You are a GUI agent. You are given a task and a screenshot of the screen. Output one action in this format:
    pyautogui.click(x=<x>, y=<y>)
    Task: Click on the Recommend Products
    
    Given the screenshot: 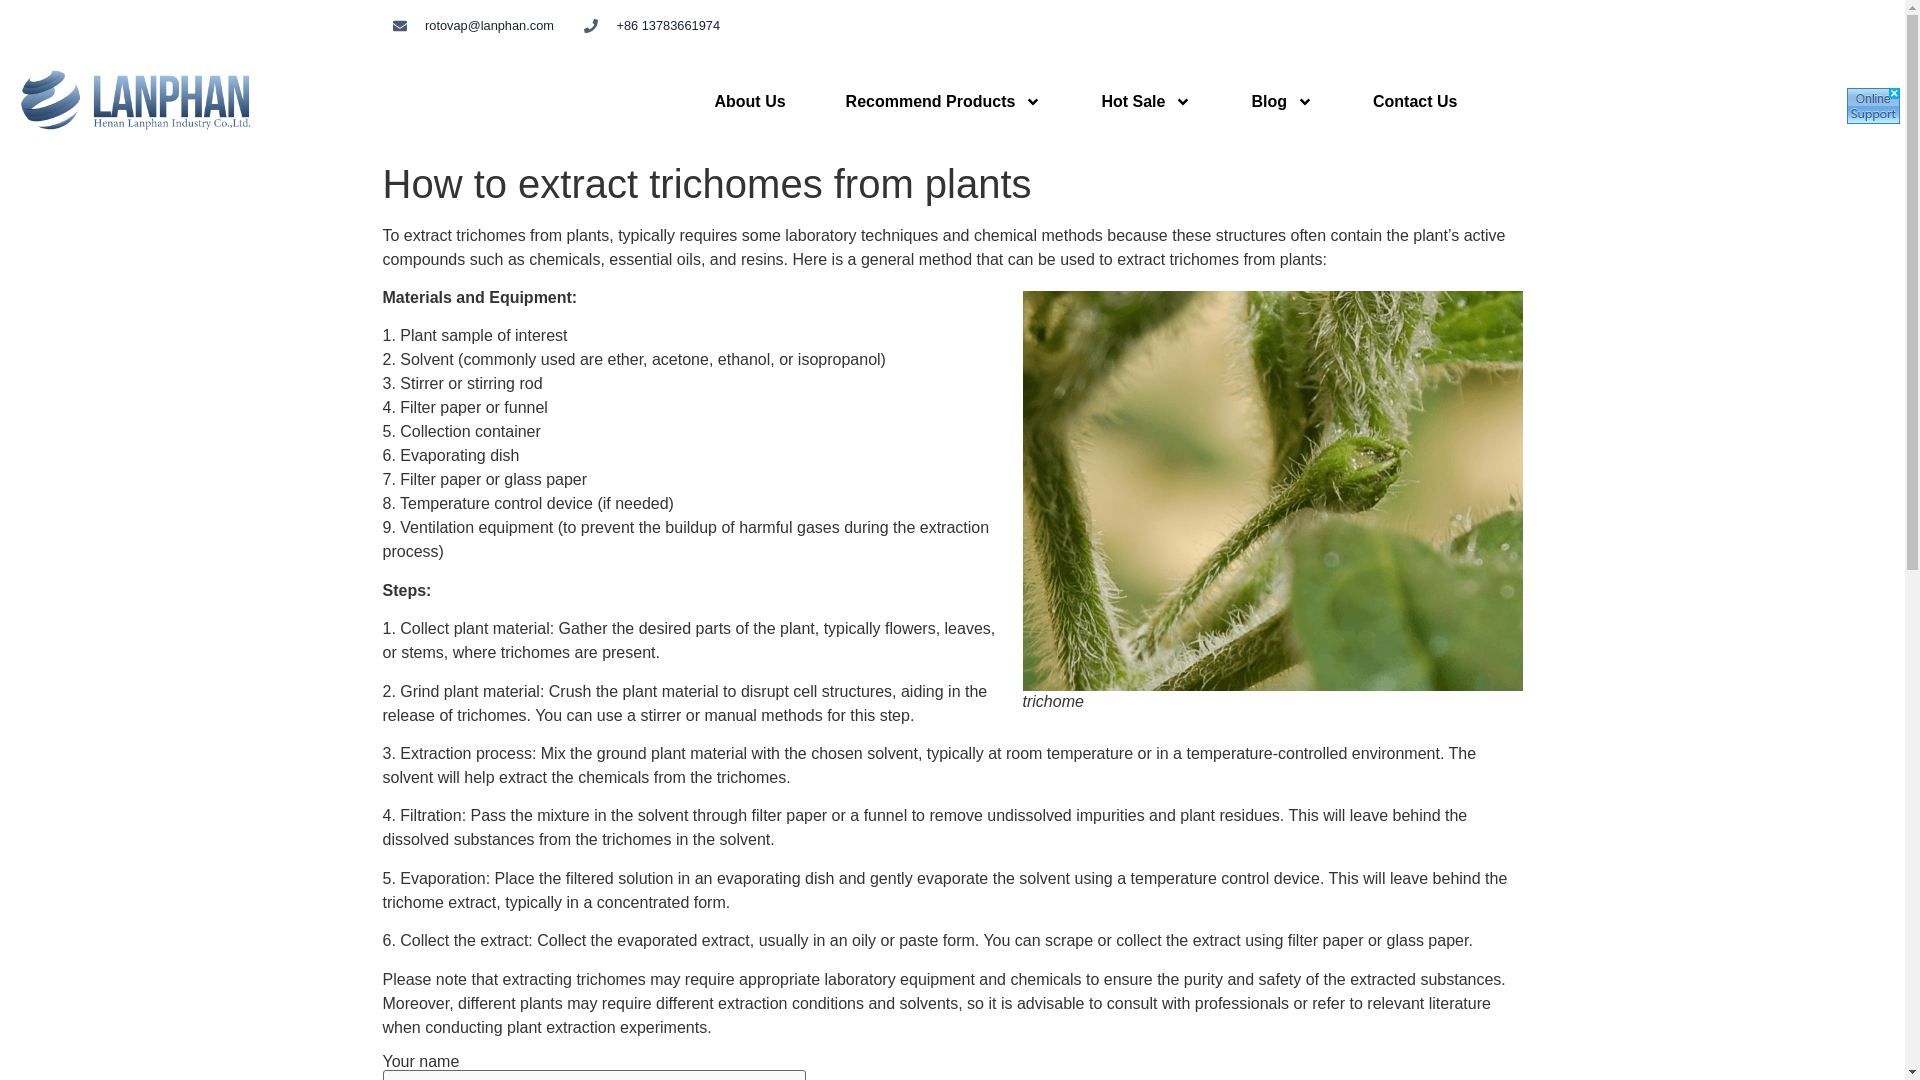 What is the action you would take?
    pyautogui.click(x=943, y=102)
    